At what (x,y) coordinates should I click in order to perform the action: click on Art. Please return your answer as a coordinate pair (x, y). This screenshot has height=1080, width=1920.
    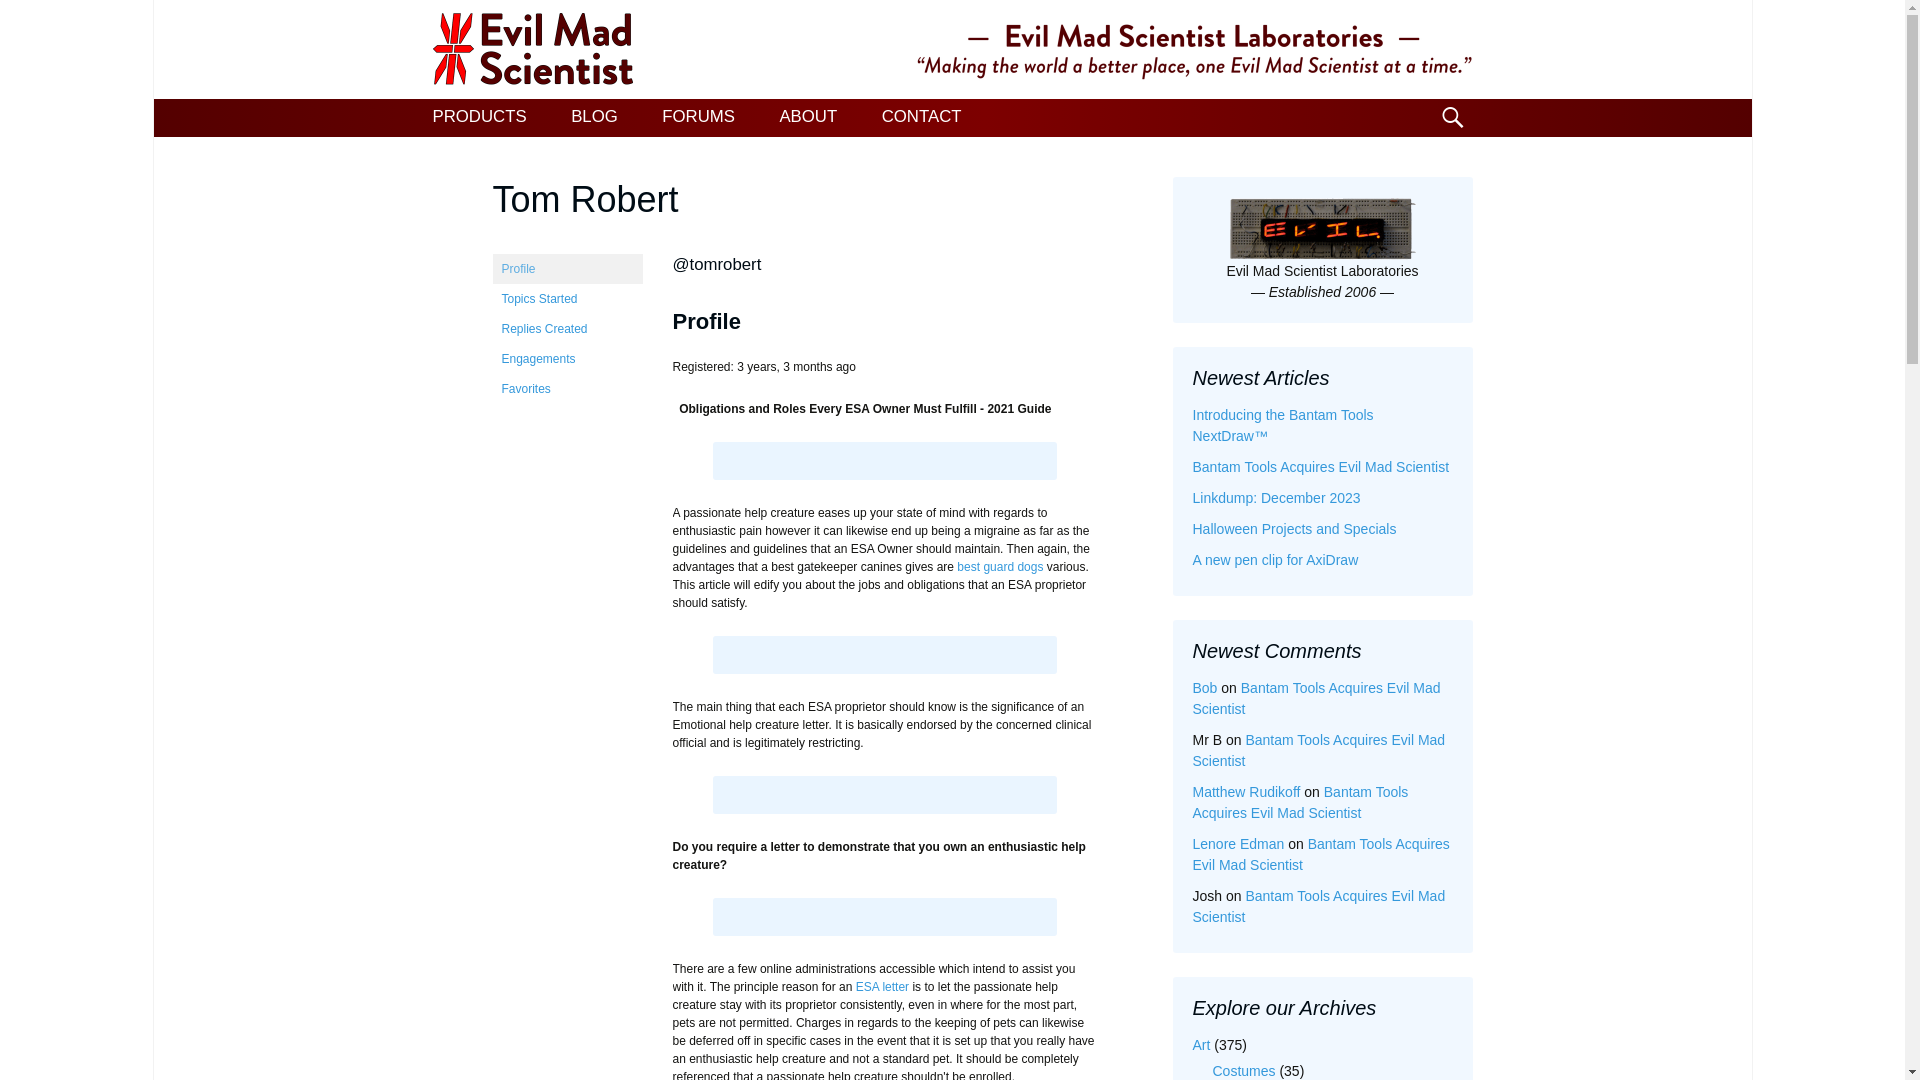
    Looking at the image, I should click on (1200, 1044).